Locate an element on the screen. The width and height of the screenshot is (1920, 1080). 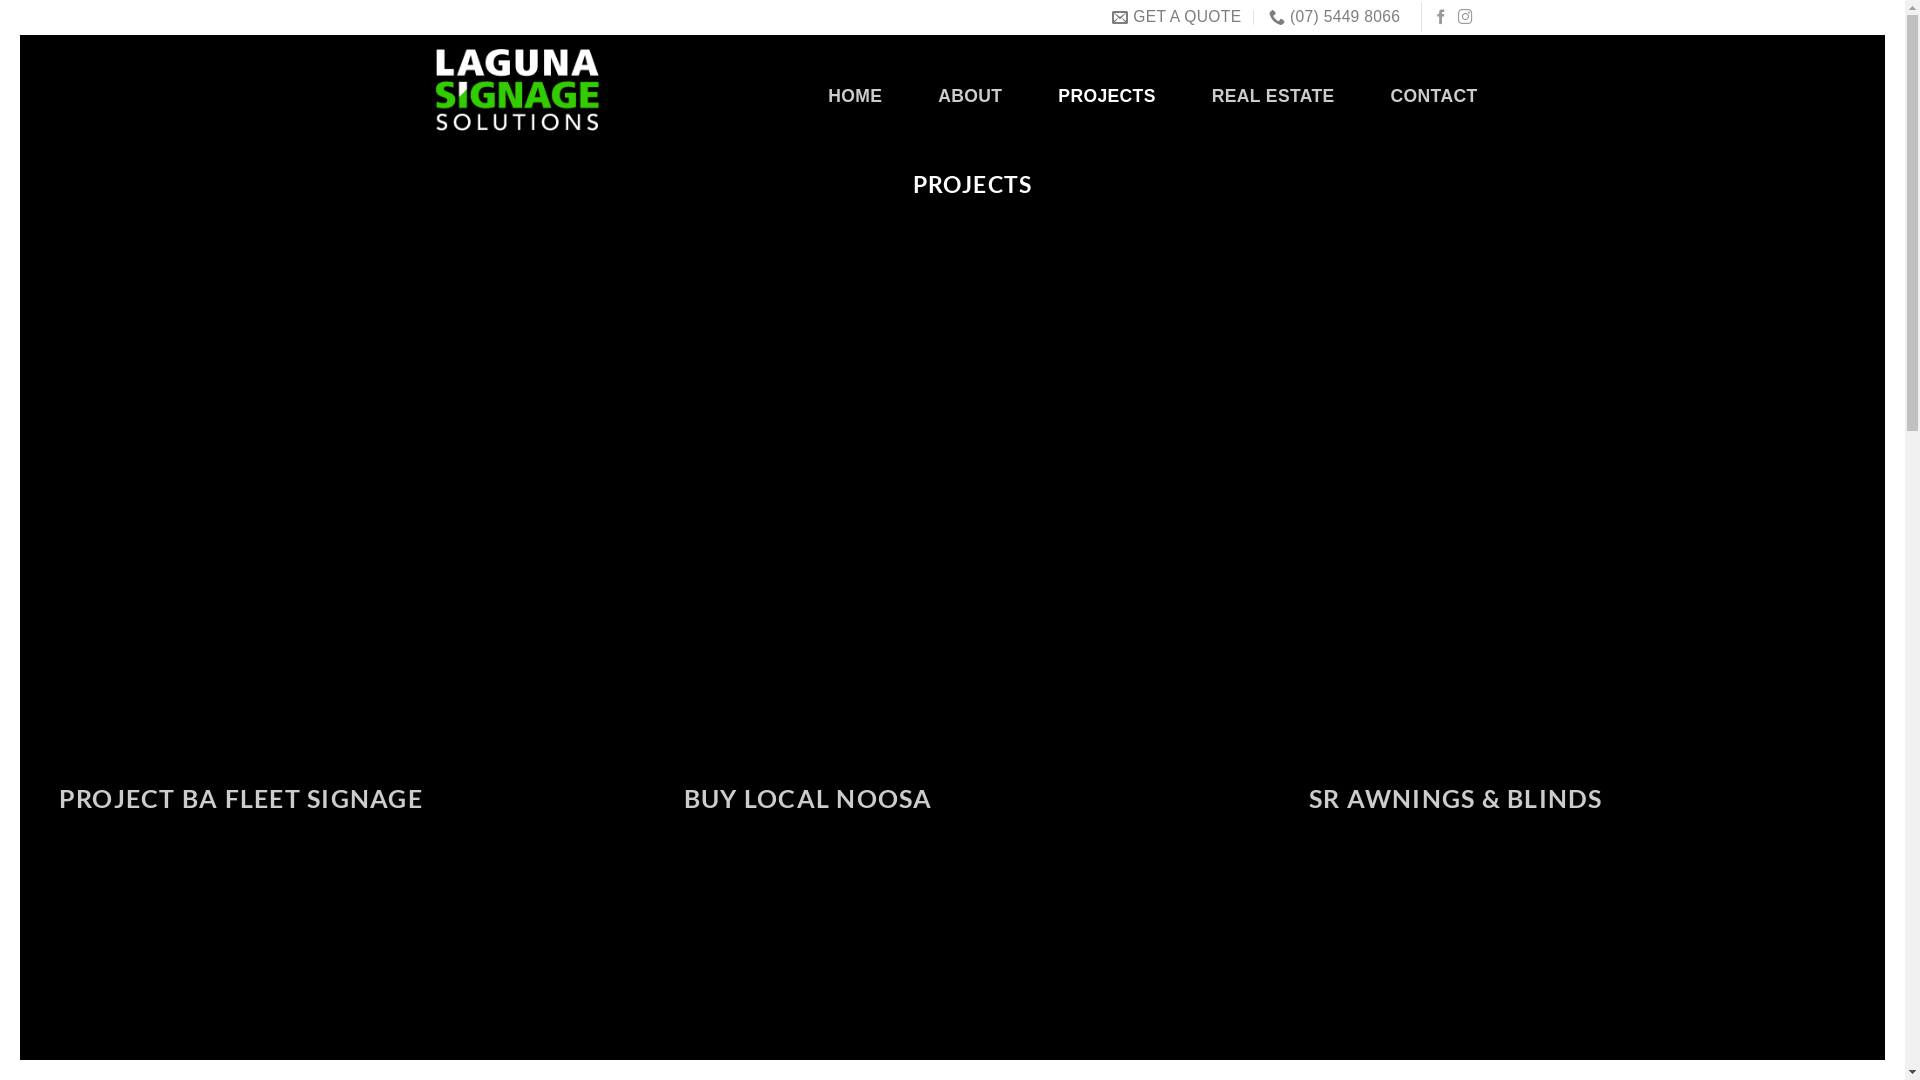
Laguna Signage Solutions - Noosa lagunasigns.com.au is located at coordinates (516, 90).